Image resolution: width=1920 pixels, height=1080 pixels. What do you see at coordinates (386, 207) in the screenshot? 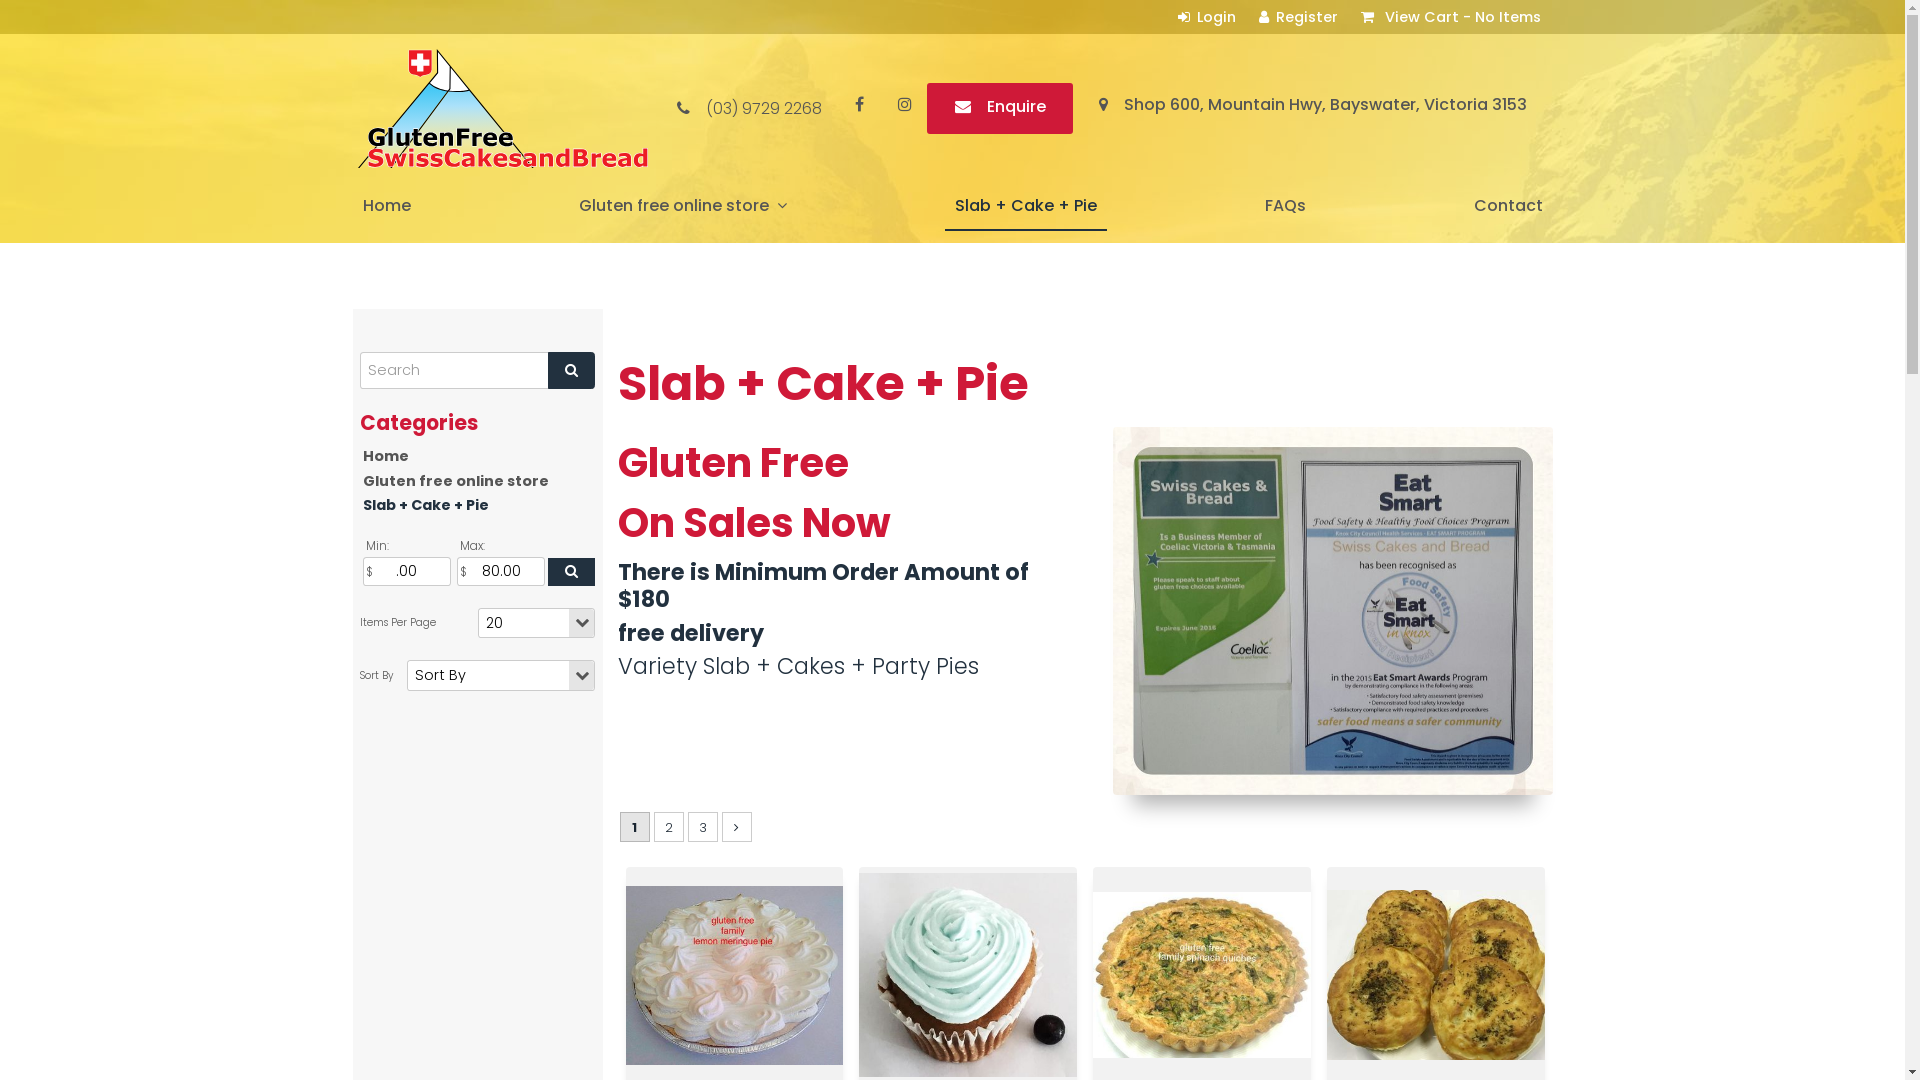
I see `Home` at bounding box center [386, 207].